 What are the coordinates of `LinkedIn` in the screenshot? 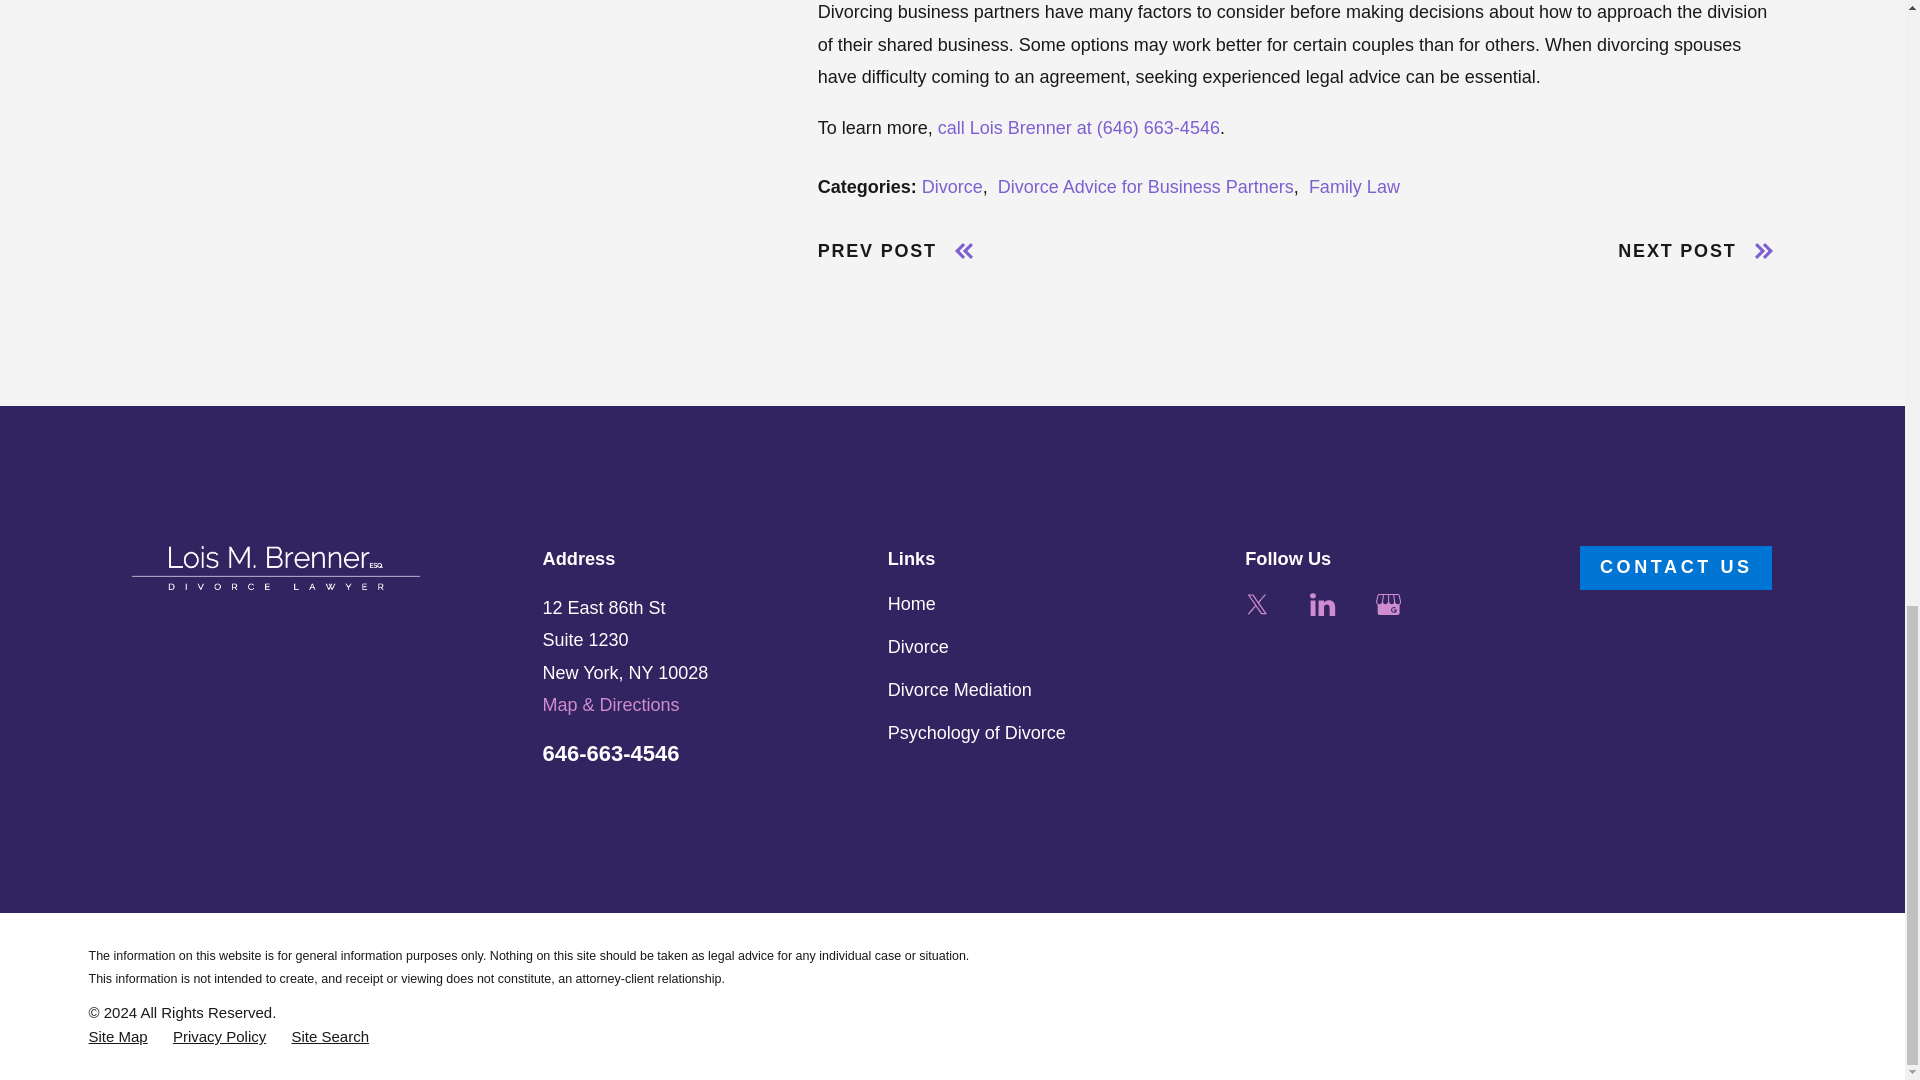 It's located at (1322, 604).